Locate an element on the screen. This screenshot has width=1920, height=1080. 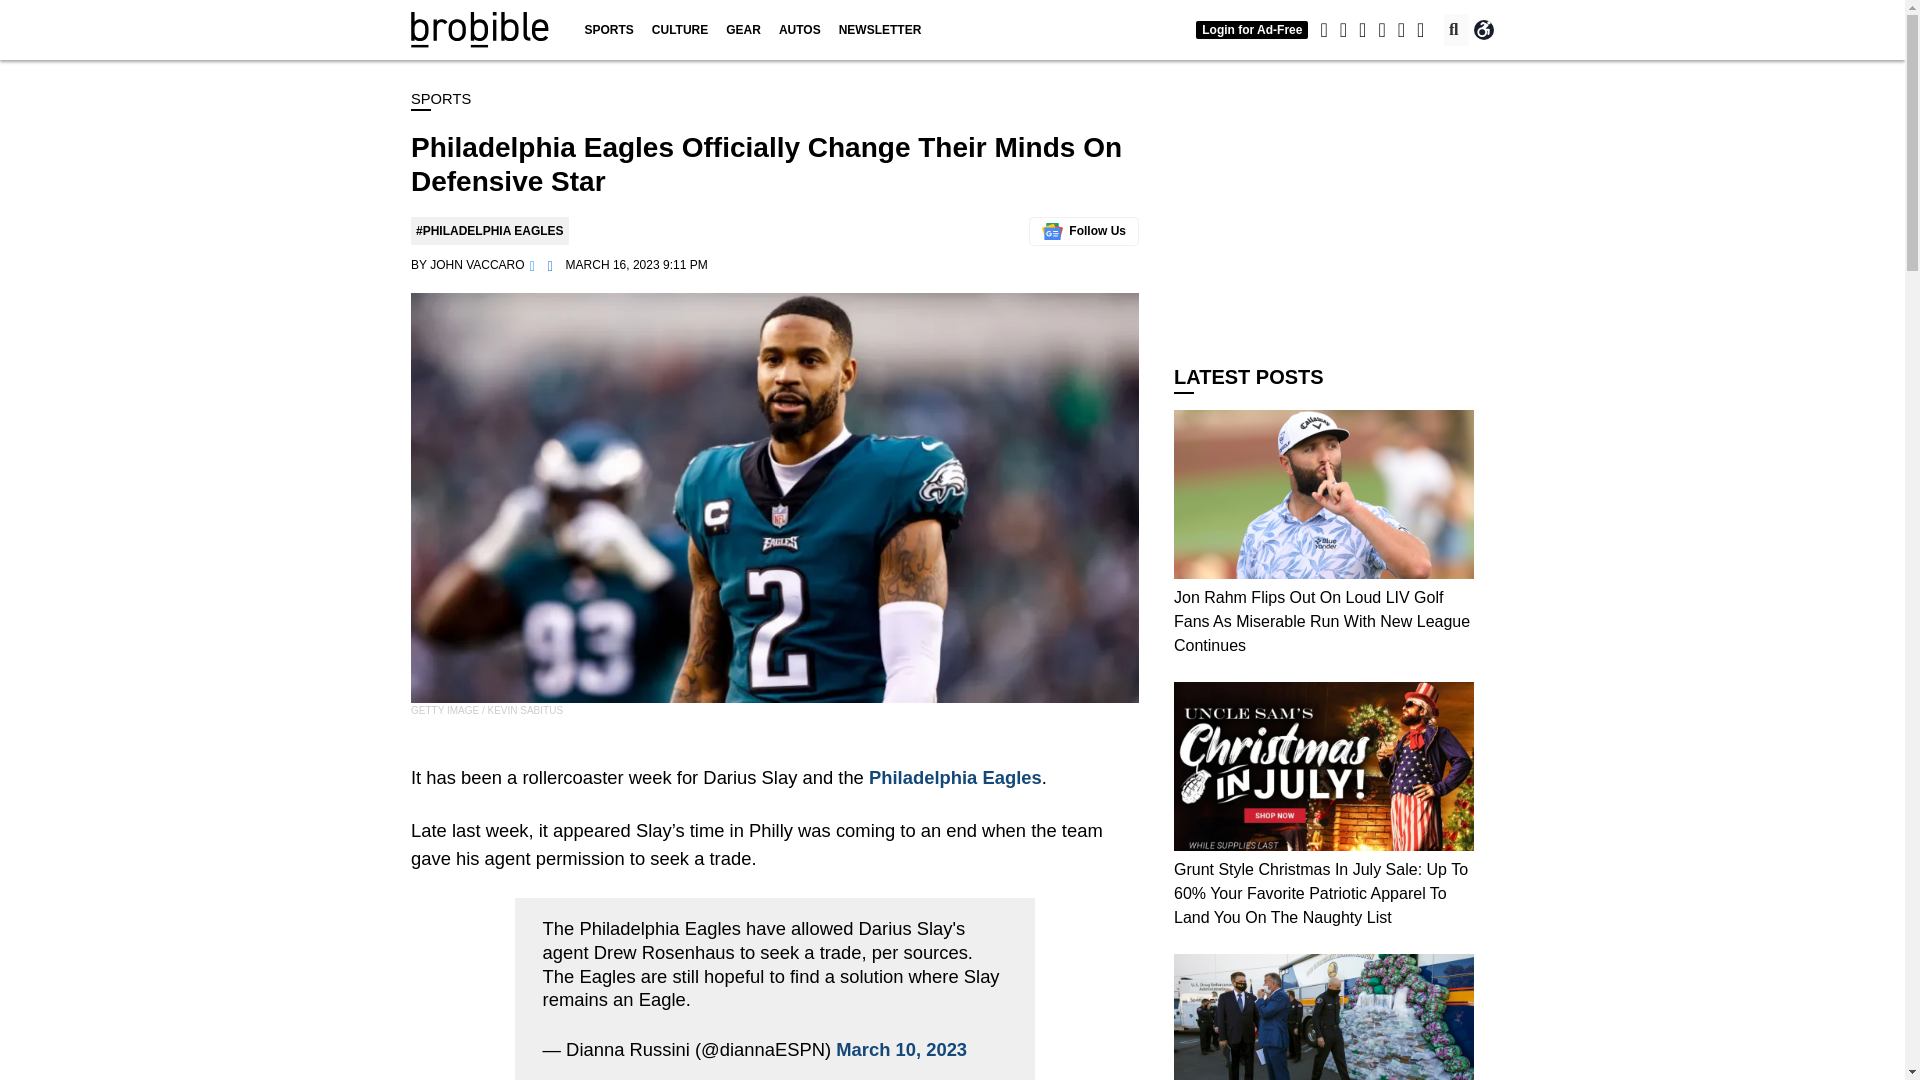
SPORTS is located at coordinates (608, 30).